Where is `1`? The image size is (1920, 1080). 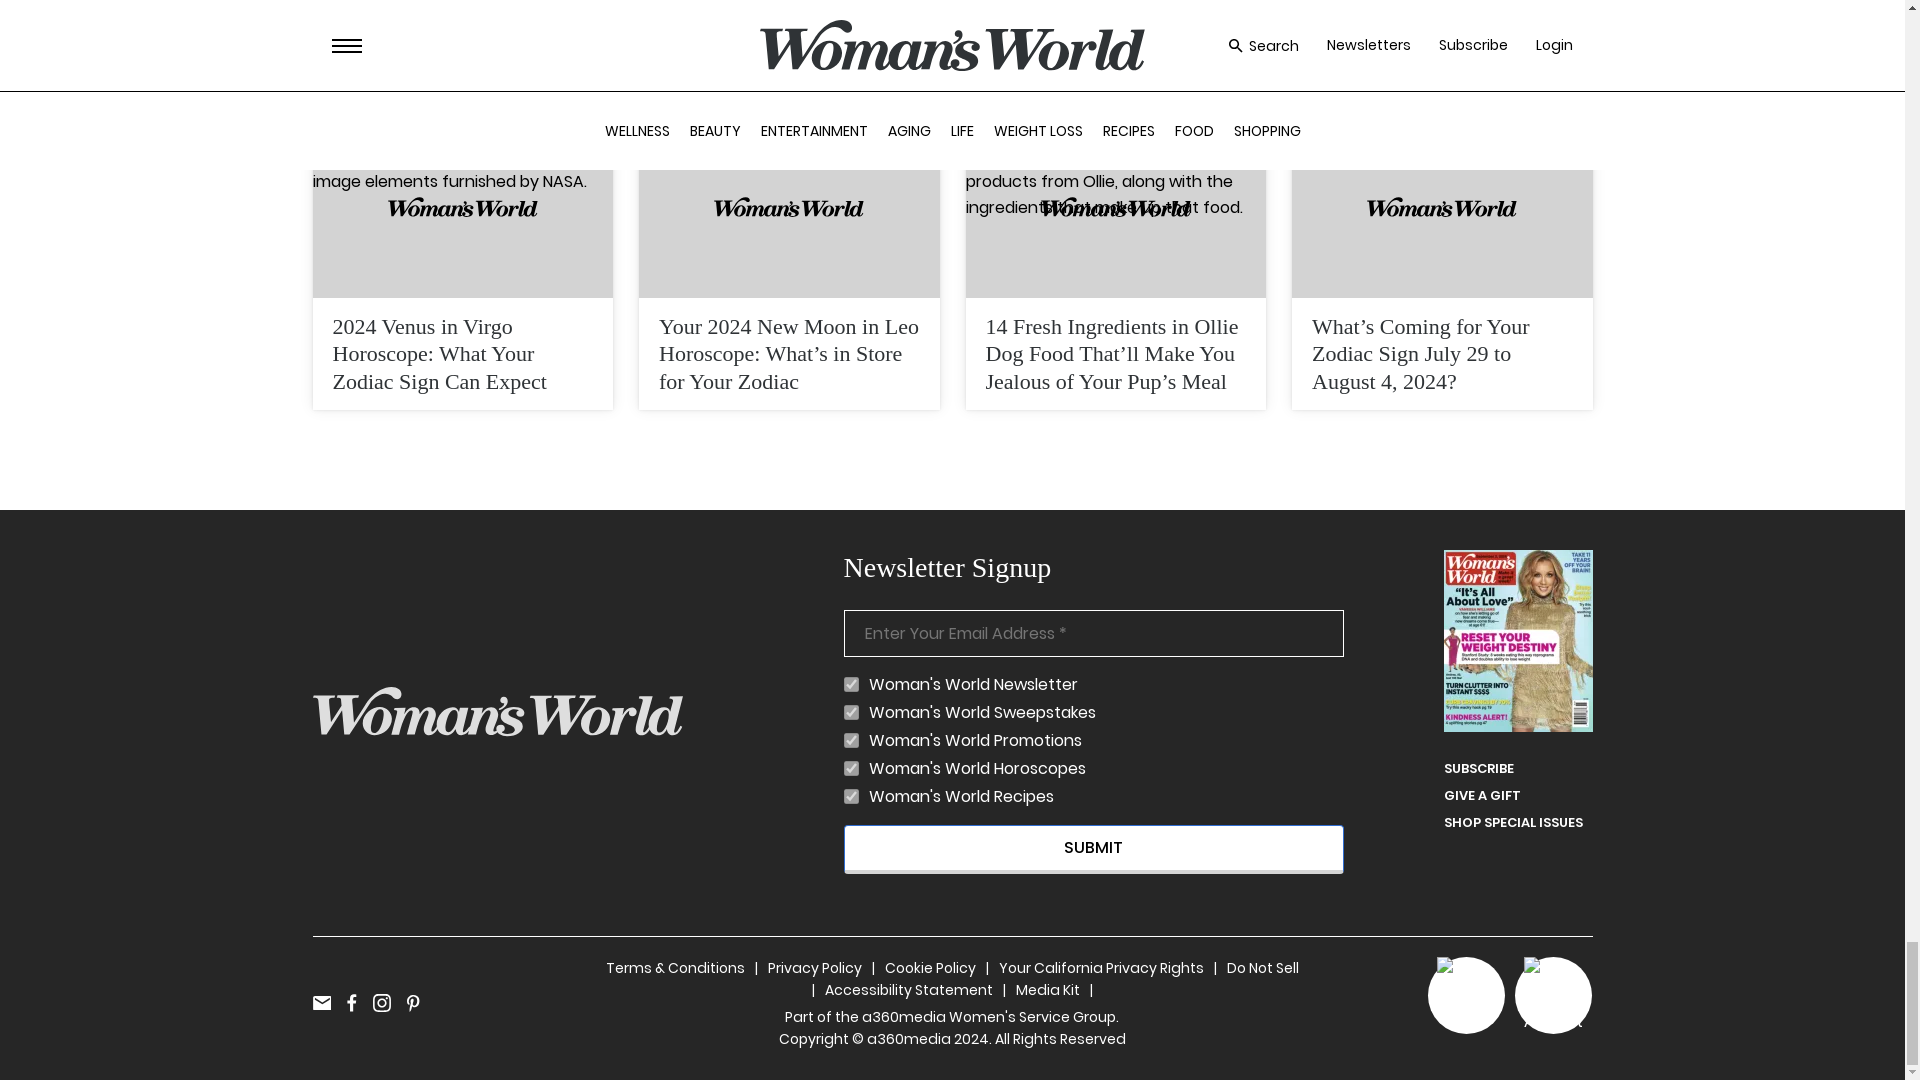 1 is located at coordinates (851, 712).